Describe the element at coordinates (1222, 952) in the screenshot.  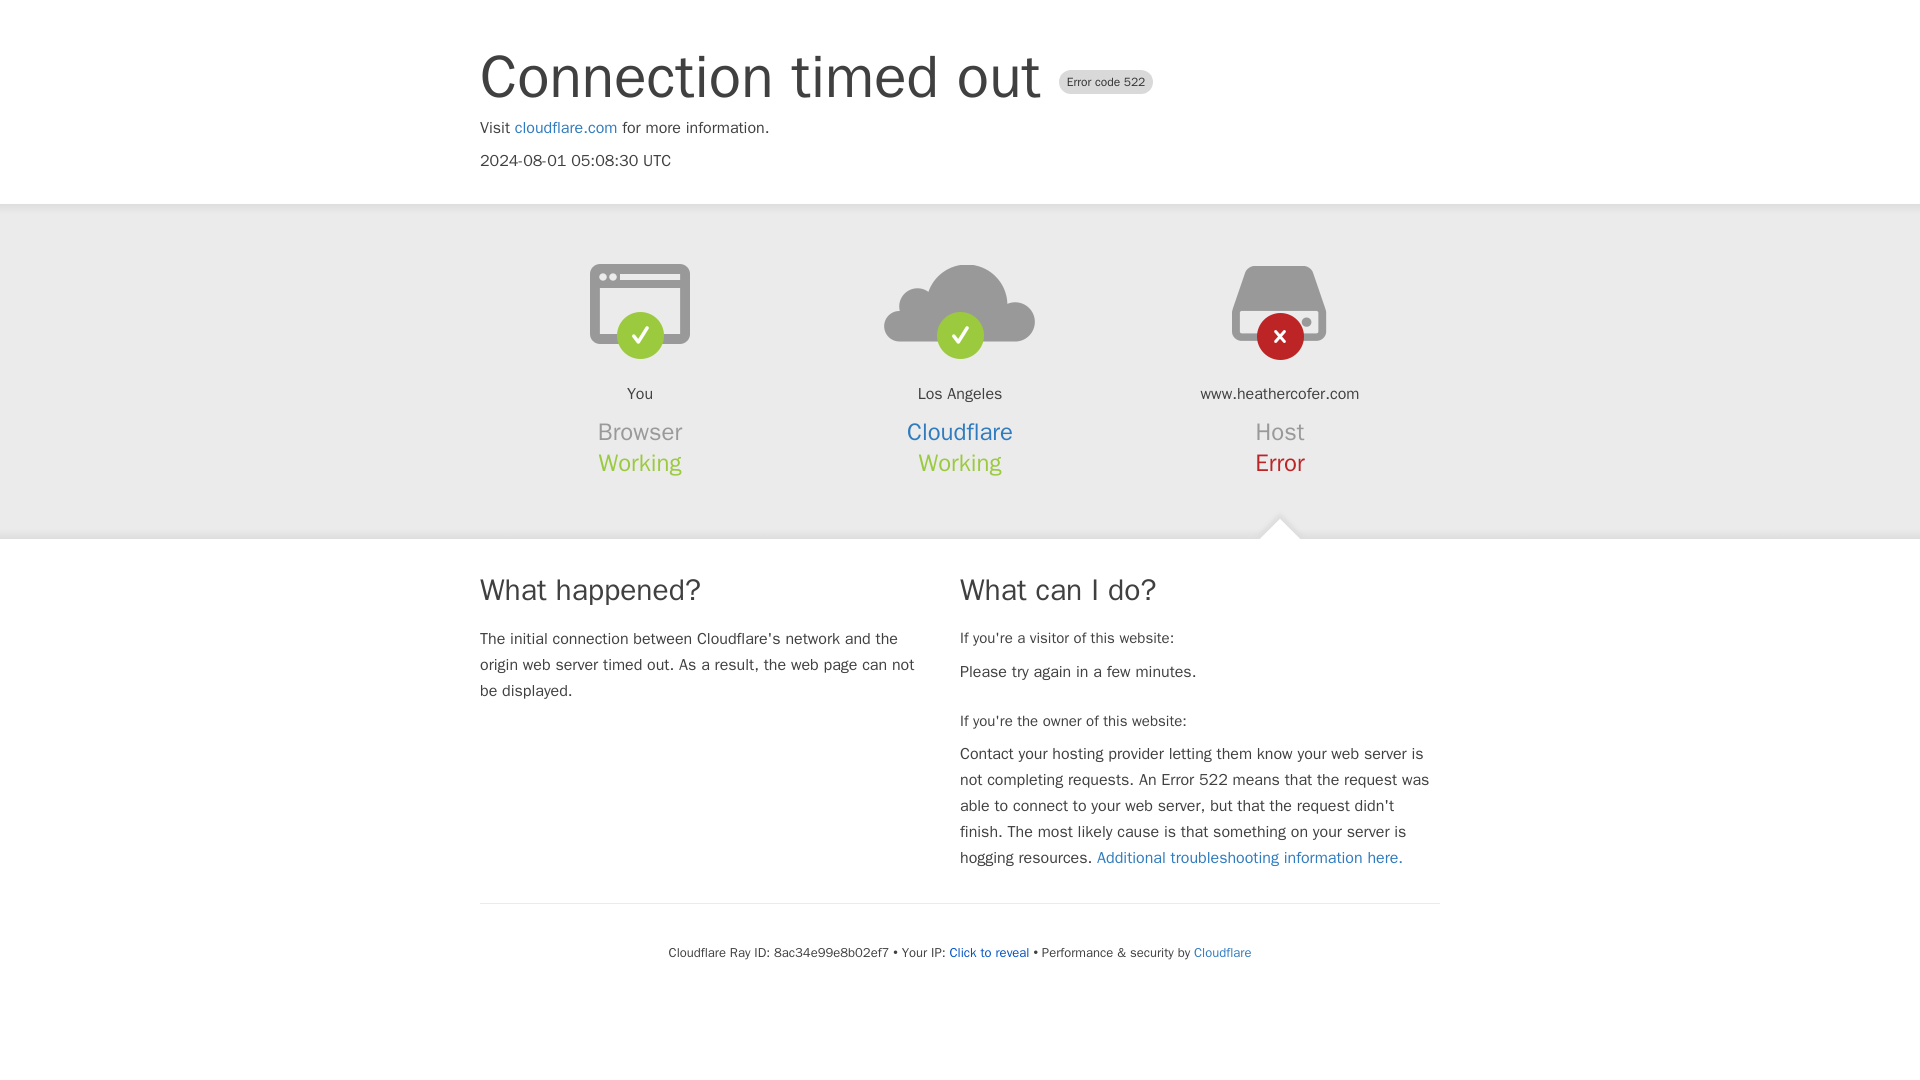
I see `Cloudflare` at that location.